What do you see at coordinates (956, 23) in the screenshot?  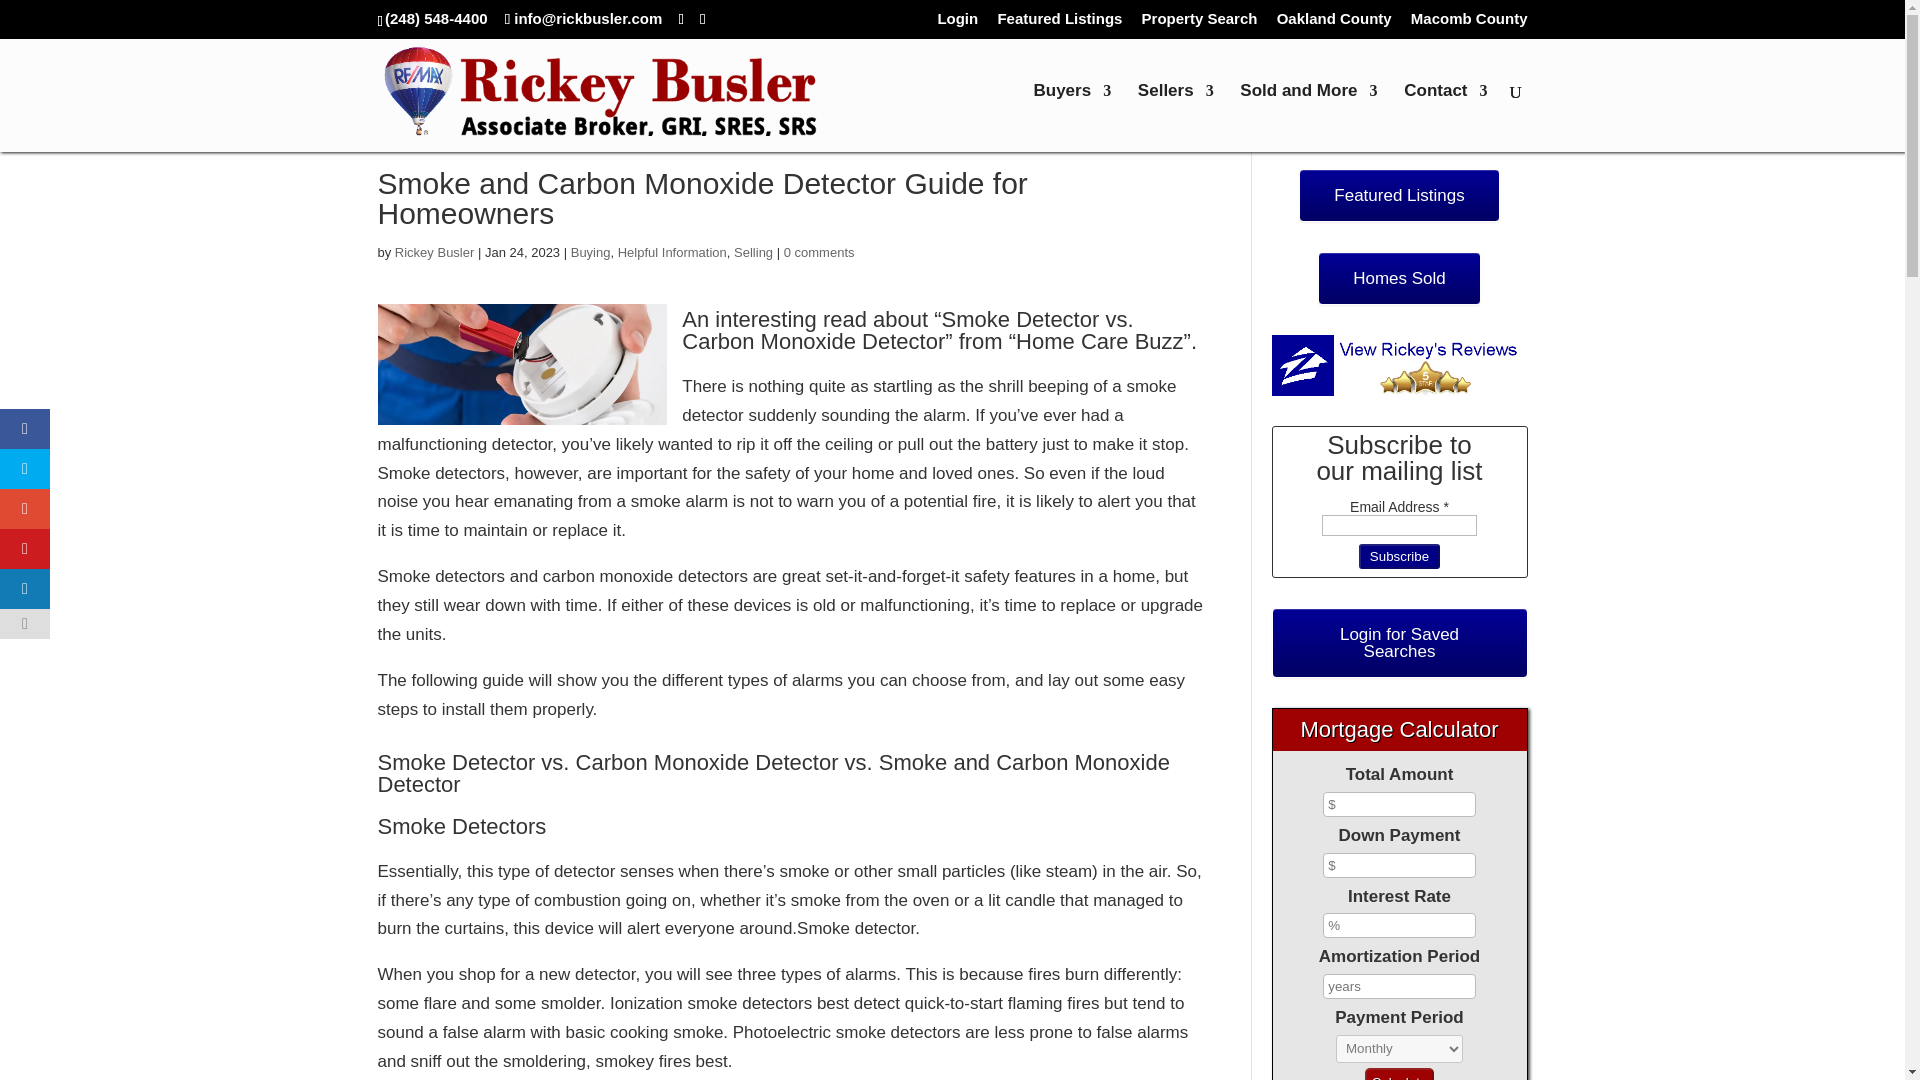 I see `Login` at bounding box center [956, 23].